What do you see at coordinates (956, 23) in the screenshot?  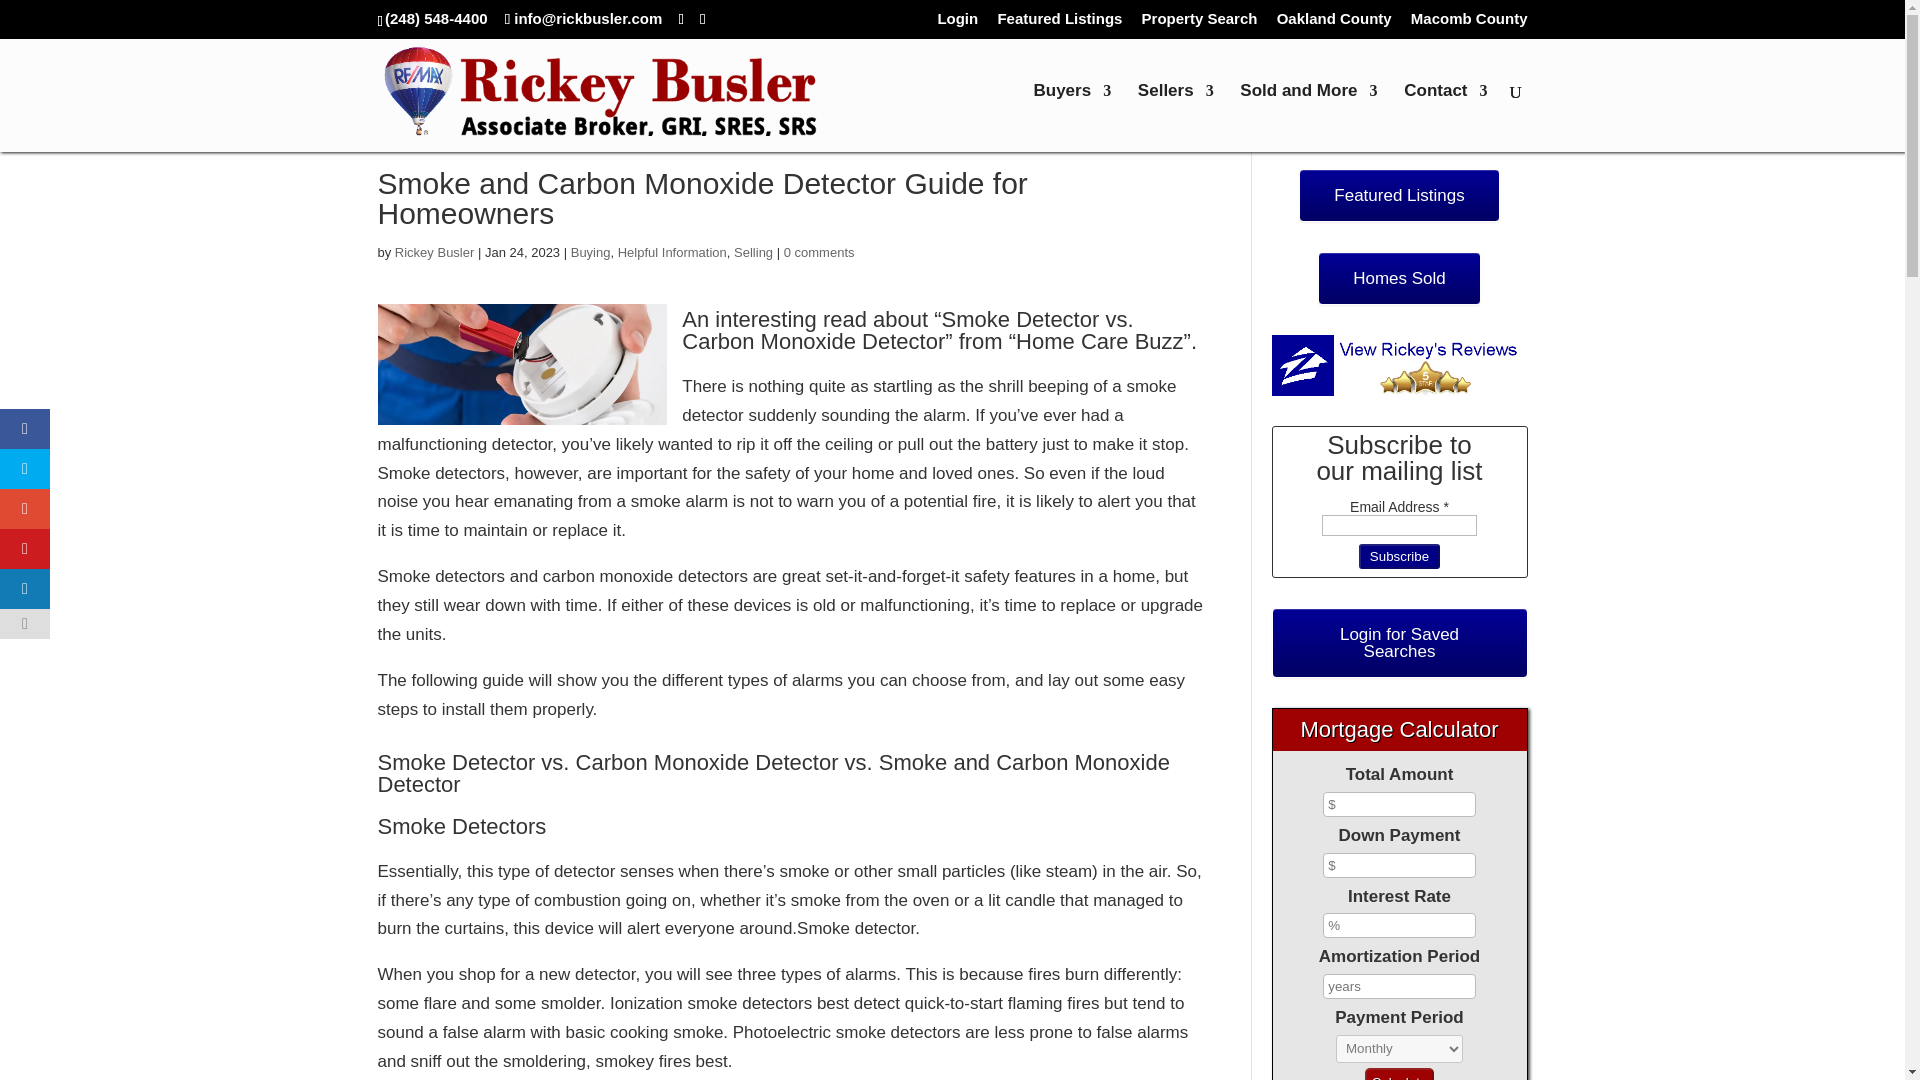 I see `Login` at bounding box center [956, 23].